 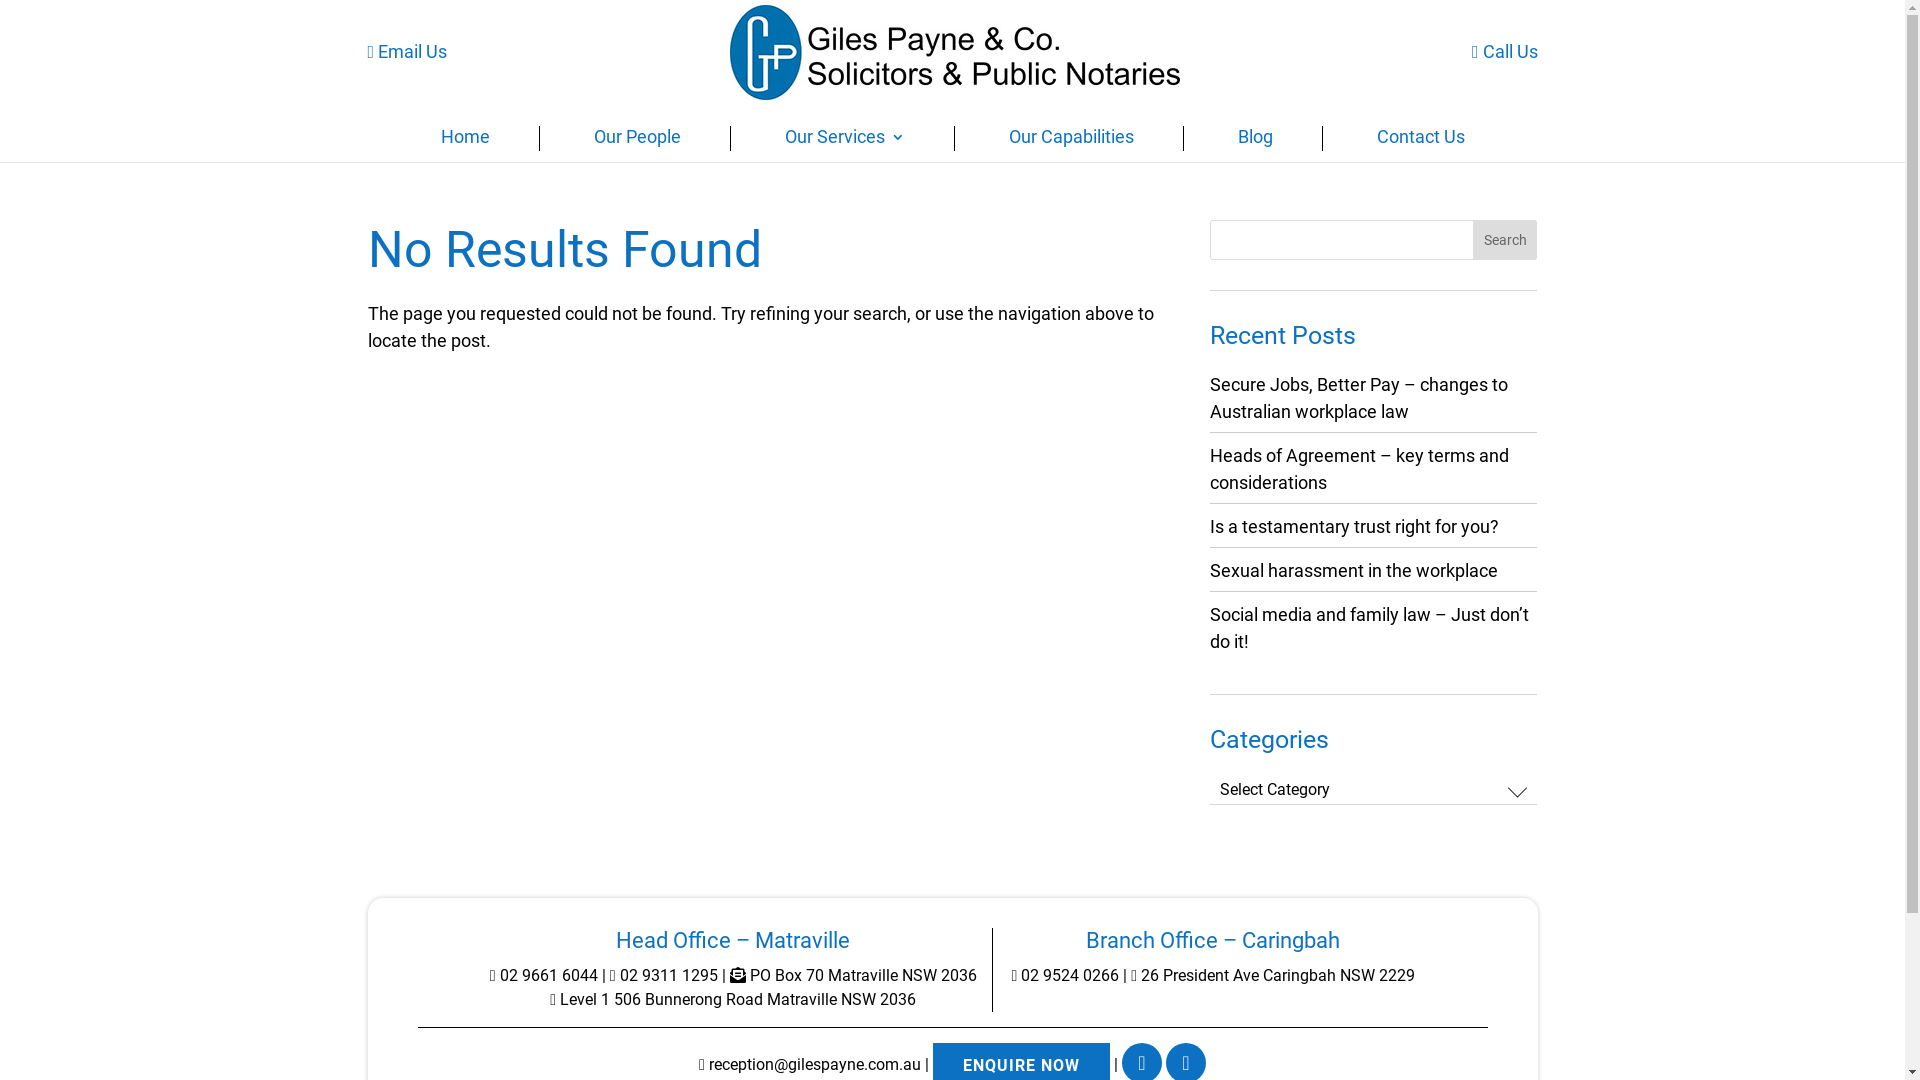 What do you see at coordinates (1506, 240) in the screenshot?
I see `Search` at bounding box center [1506, 240].